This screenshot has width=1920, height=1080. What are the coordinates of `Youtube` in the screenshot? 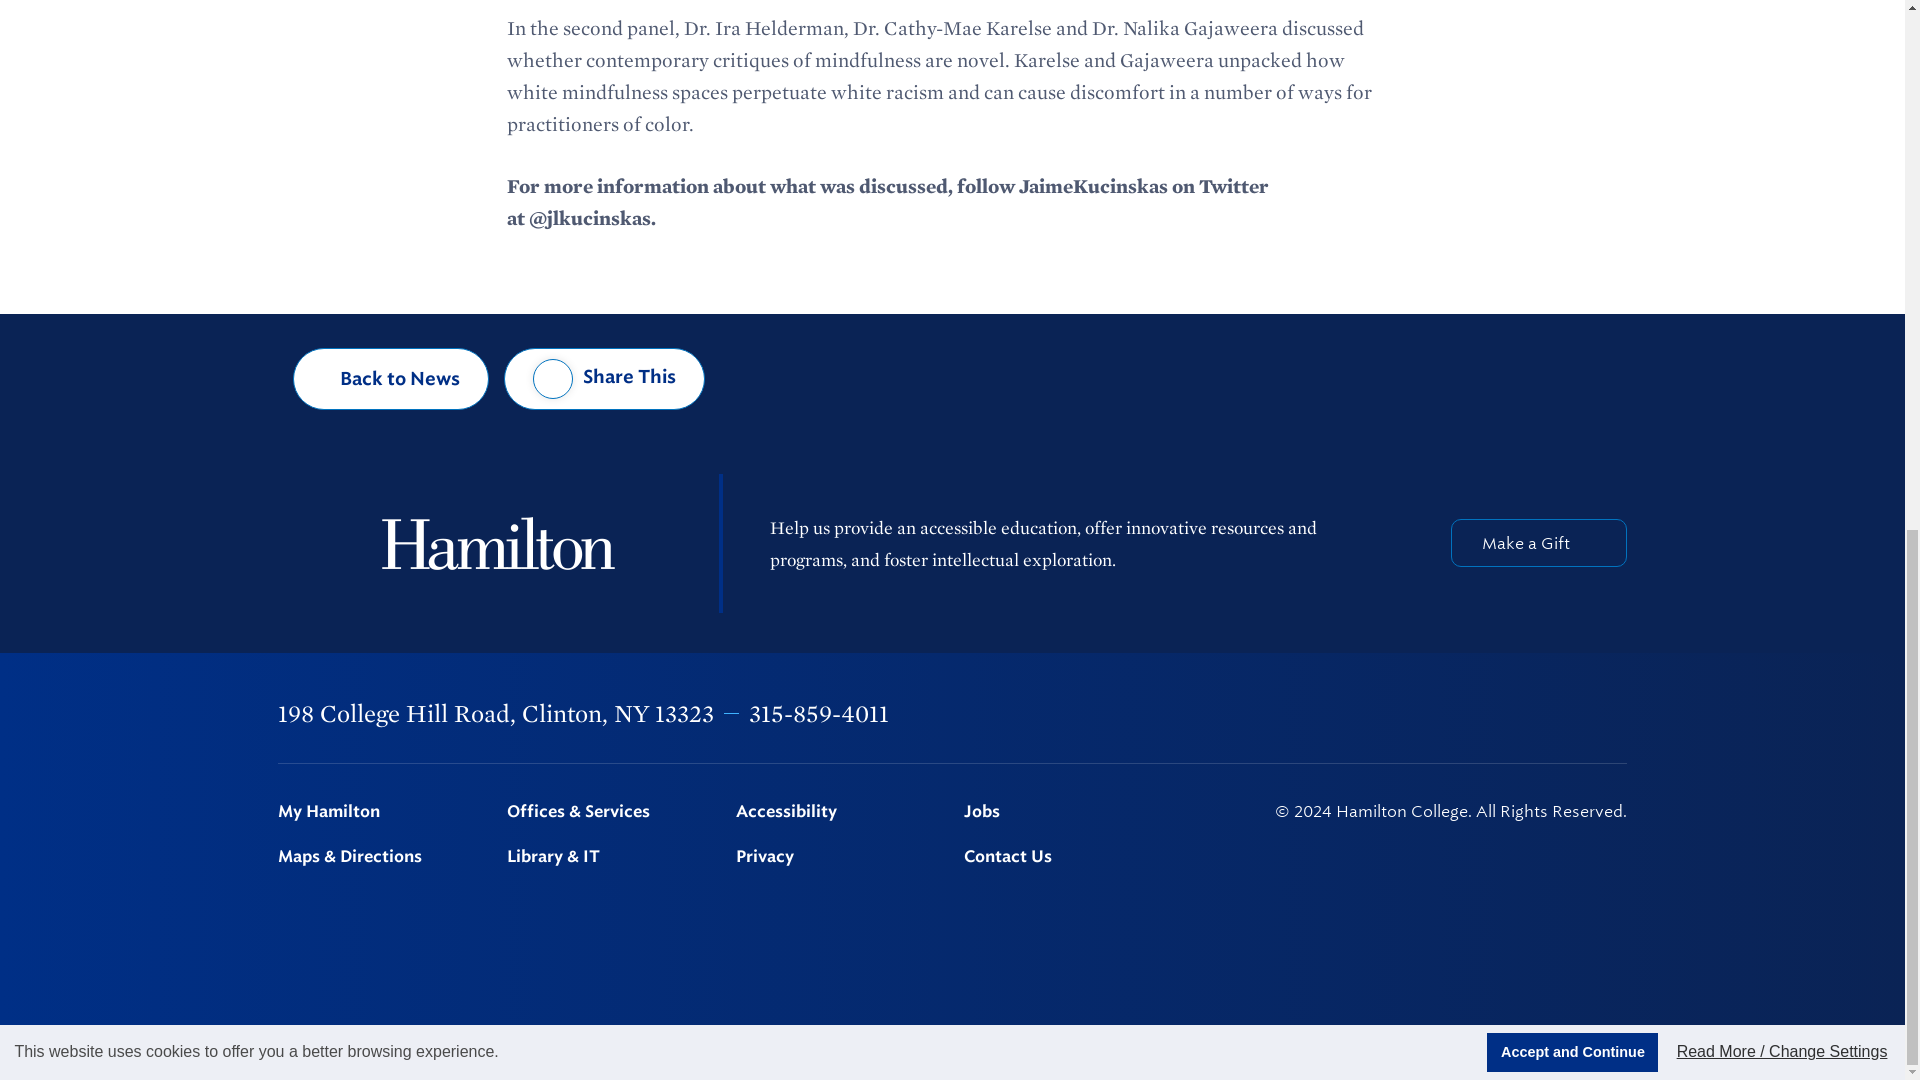 It's located at (1567, 712).